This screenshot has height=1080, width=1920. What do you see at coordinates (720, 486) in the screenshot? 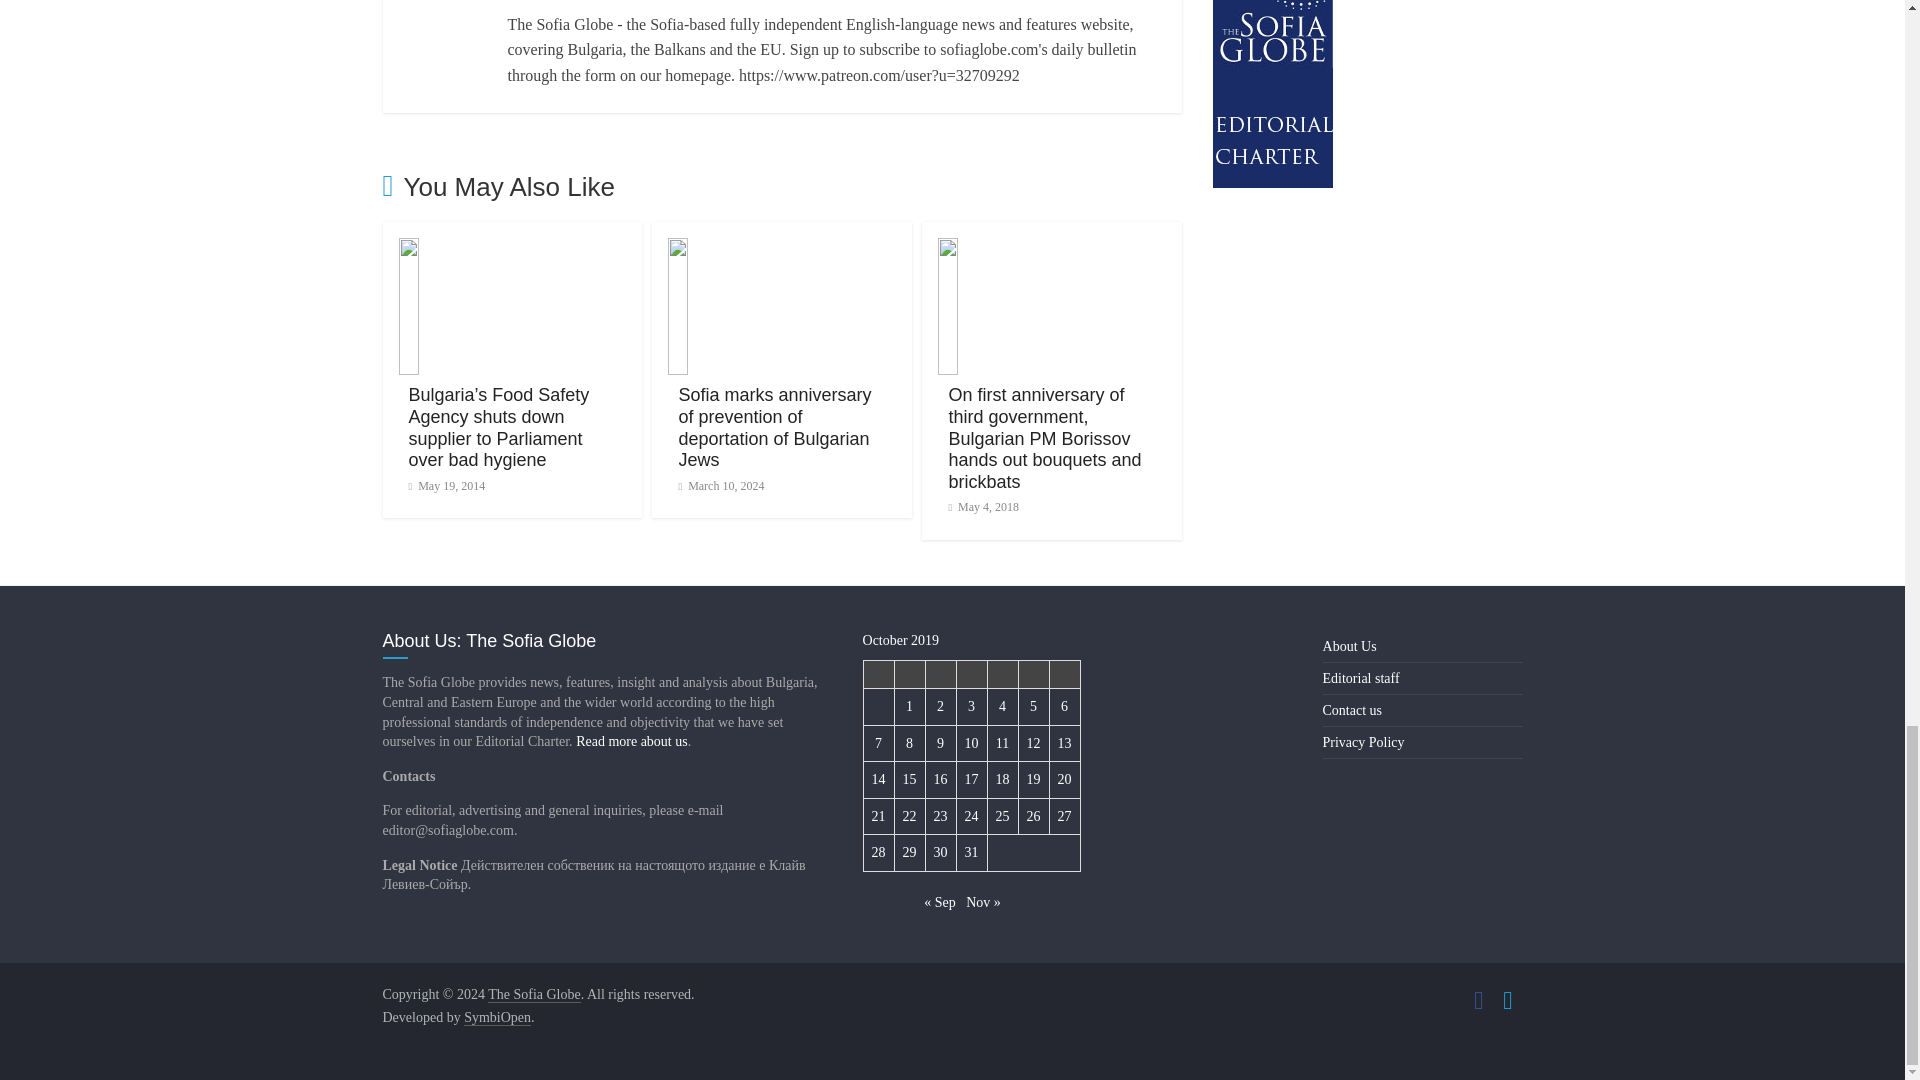
I see `7:06 PM` at bounding box center [720, 486].